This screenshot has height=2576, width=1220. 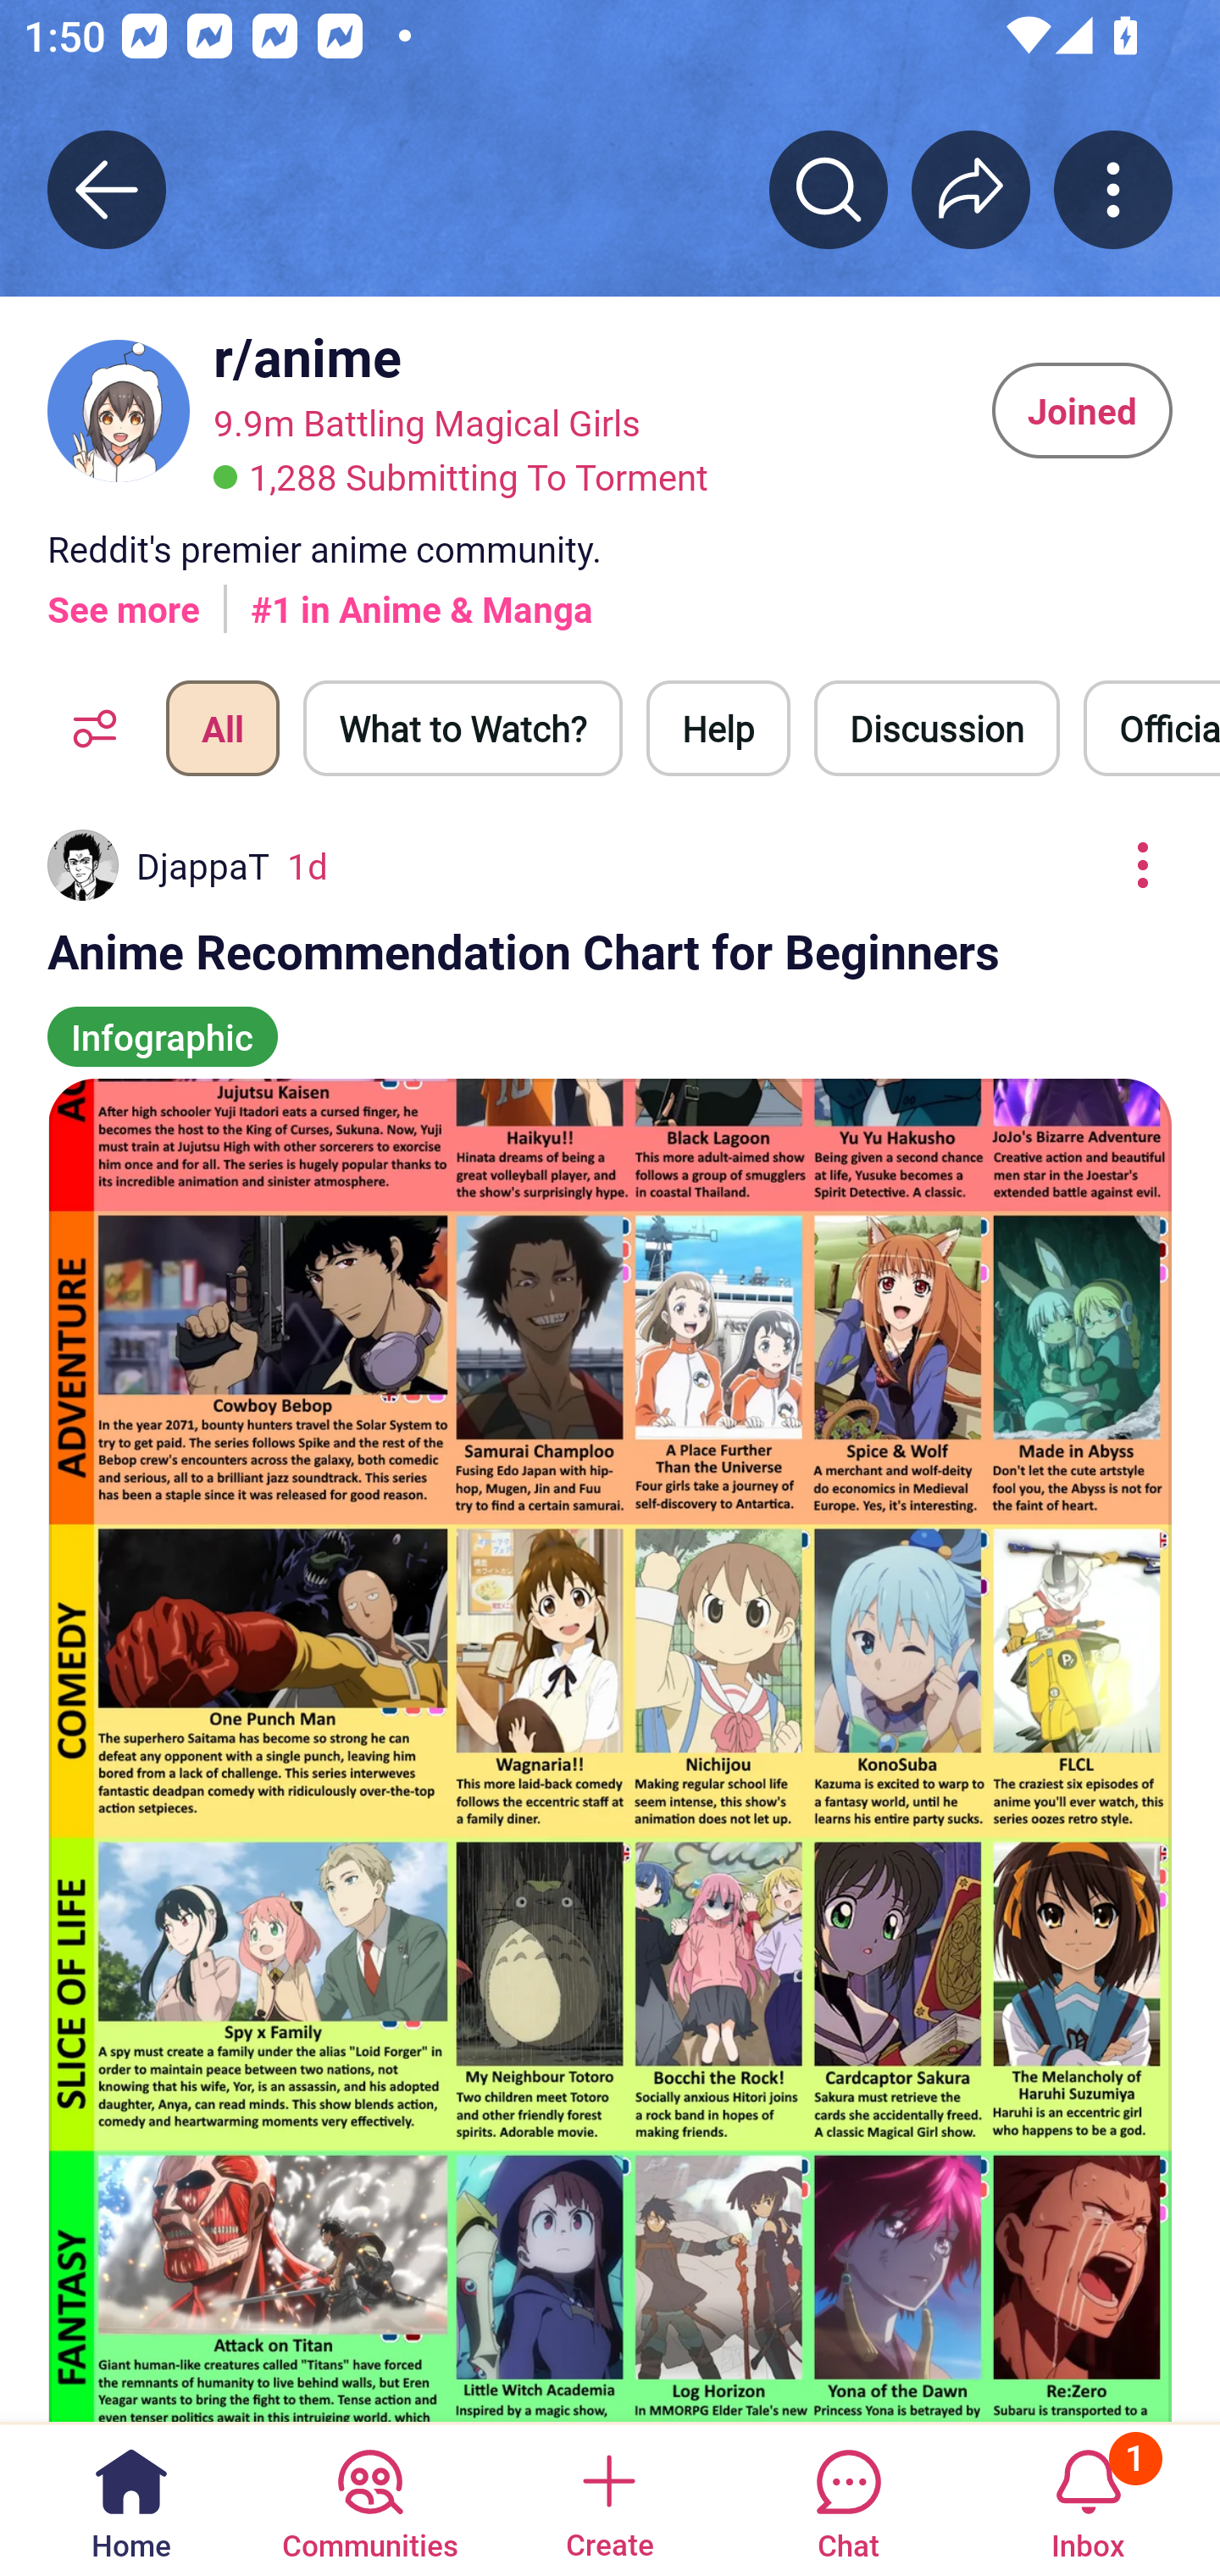 I want to click on Discussion, so click(x=937, y=727).